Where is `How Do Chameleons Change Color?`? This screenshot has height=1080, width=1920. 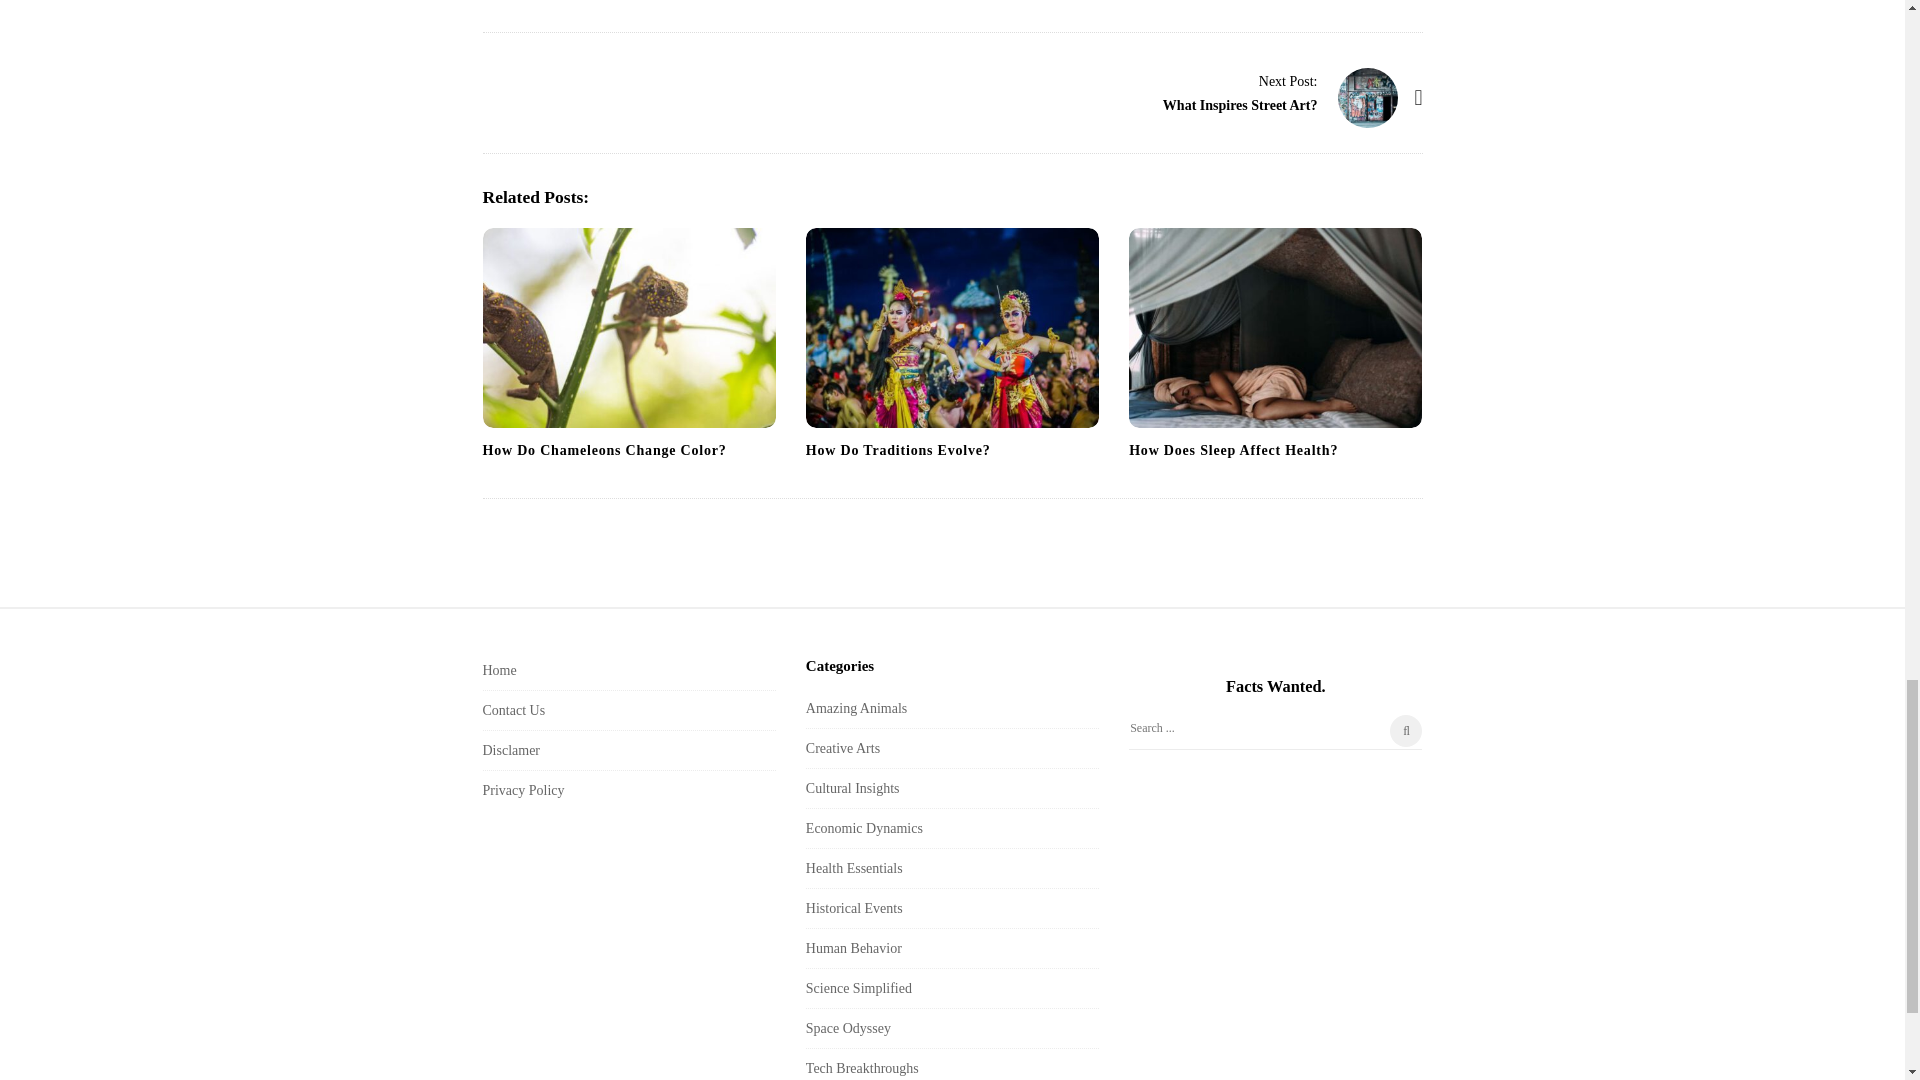 How Do Chameleons Change Color? is located at coordinates (603, 450).